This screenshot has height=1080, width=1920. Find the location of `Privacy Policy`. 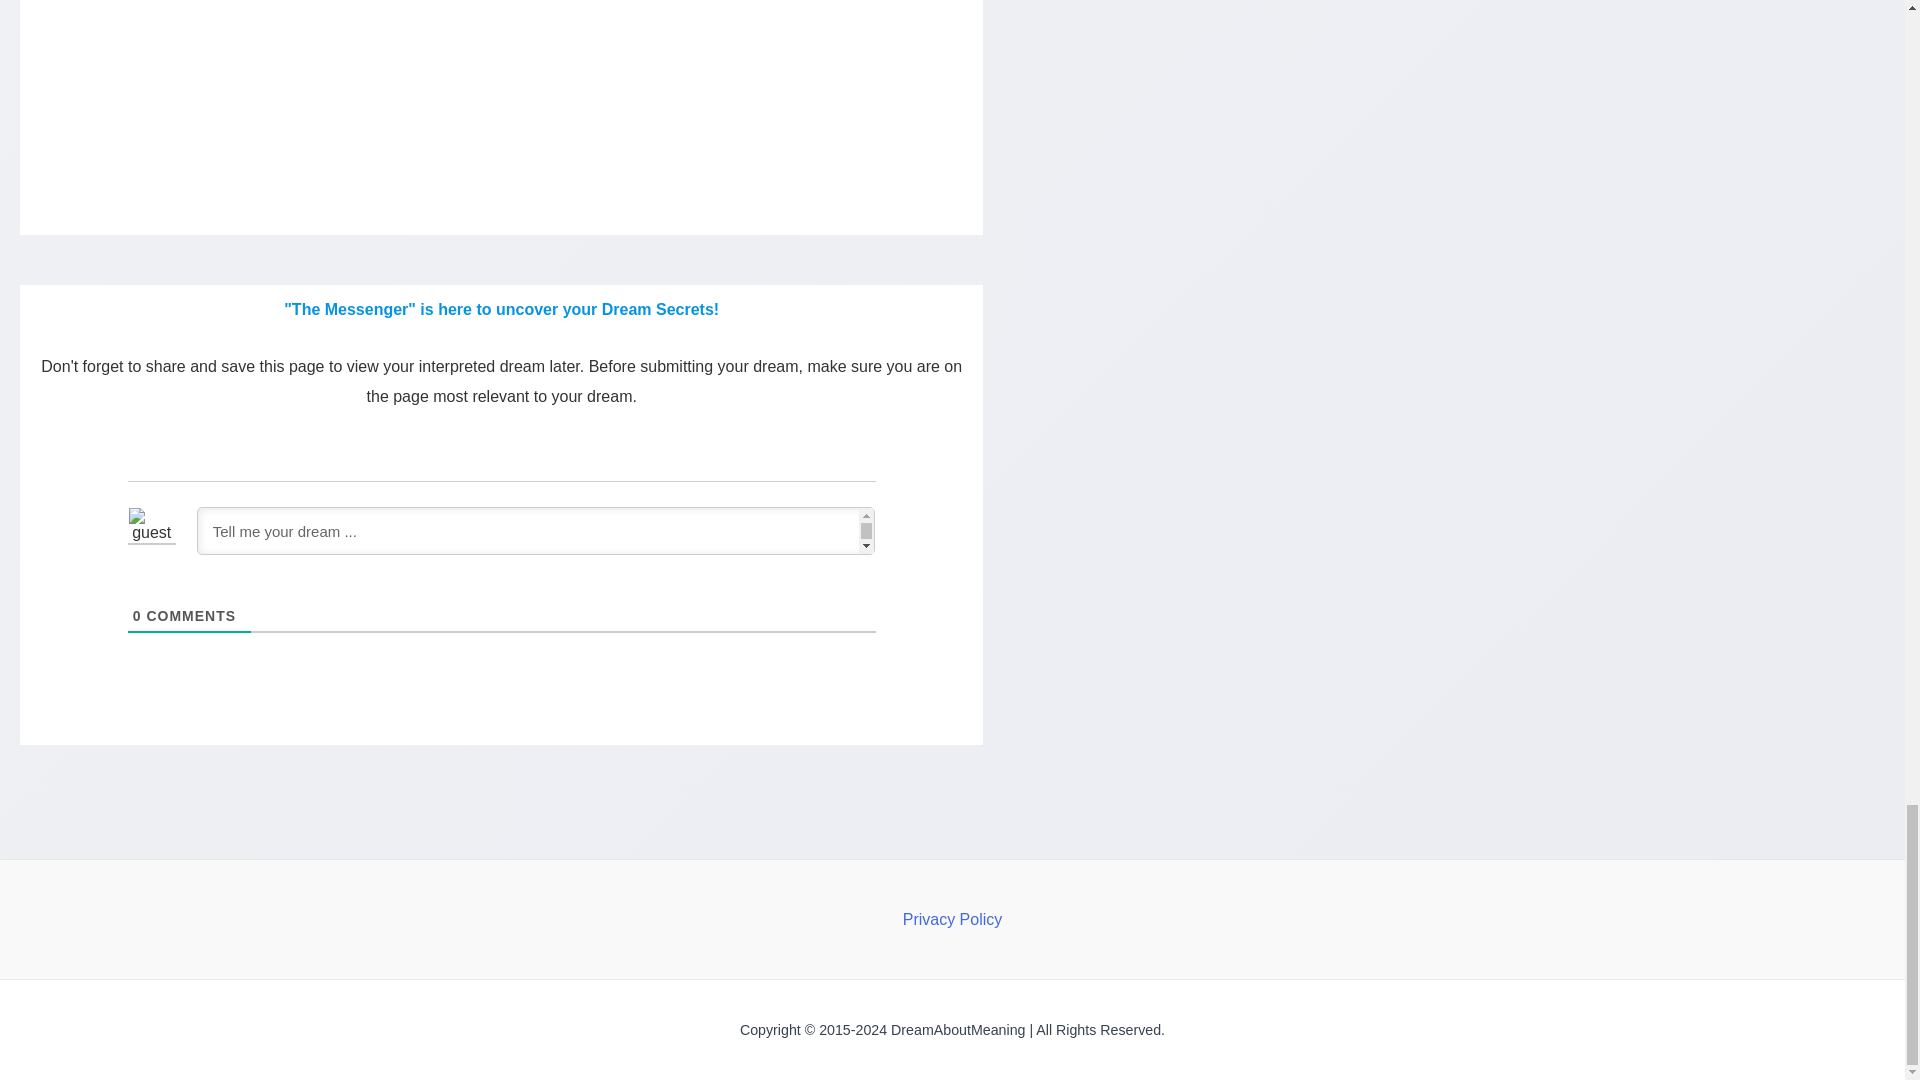

Privacy Policy is located at coordinates (952, 920).